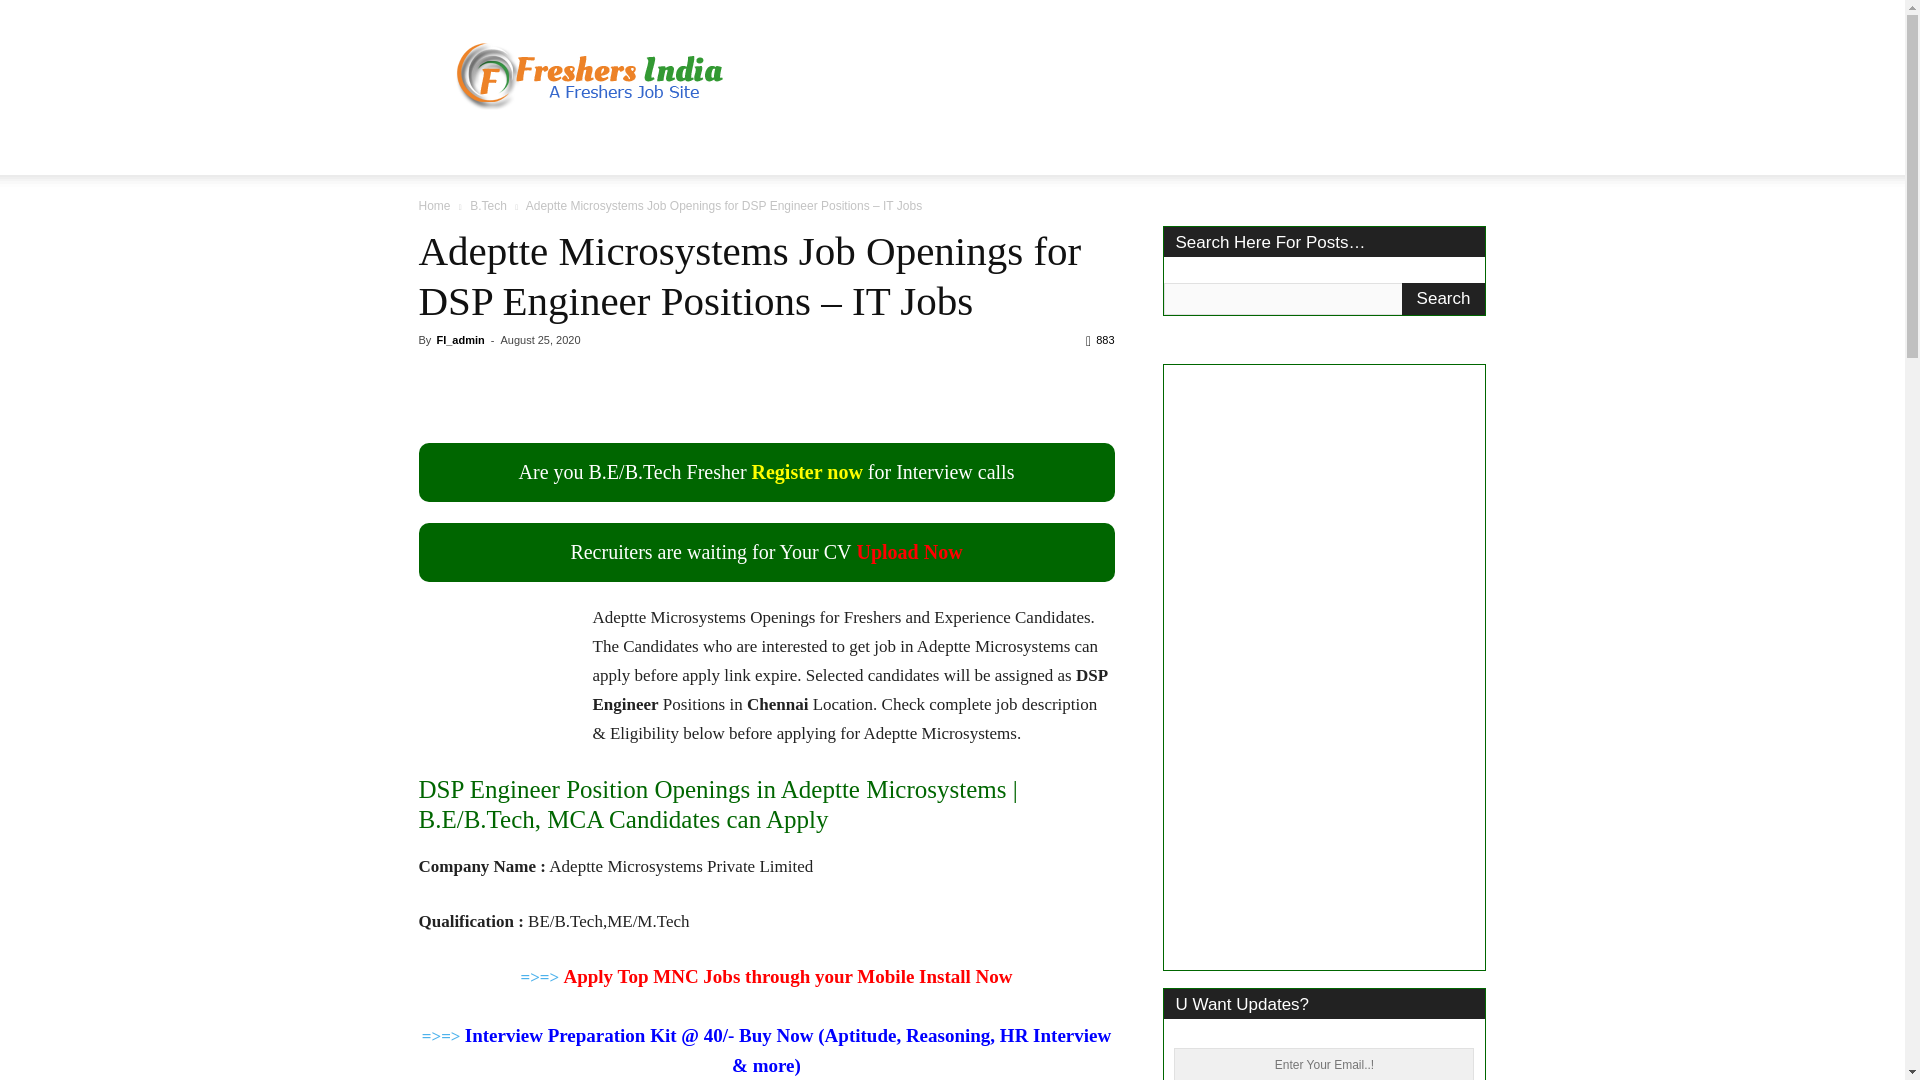 This screenshot has width=1920, height=1080. I want to click on WALKINS, so click(741, 150).